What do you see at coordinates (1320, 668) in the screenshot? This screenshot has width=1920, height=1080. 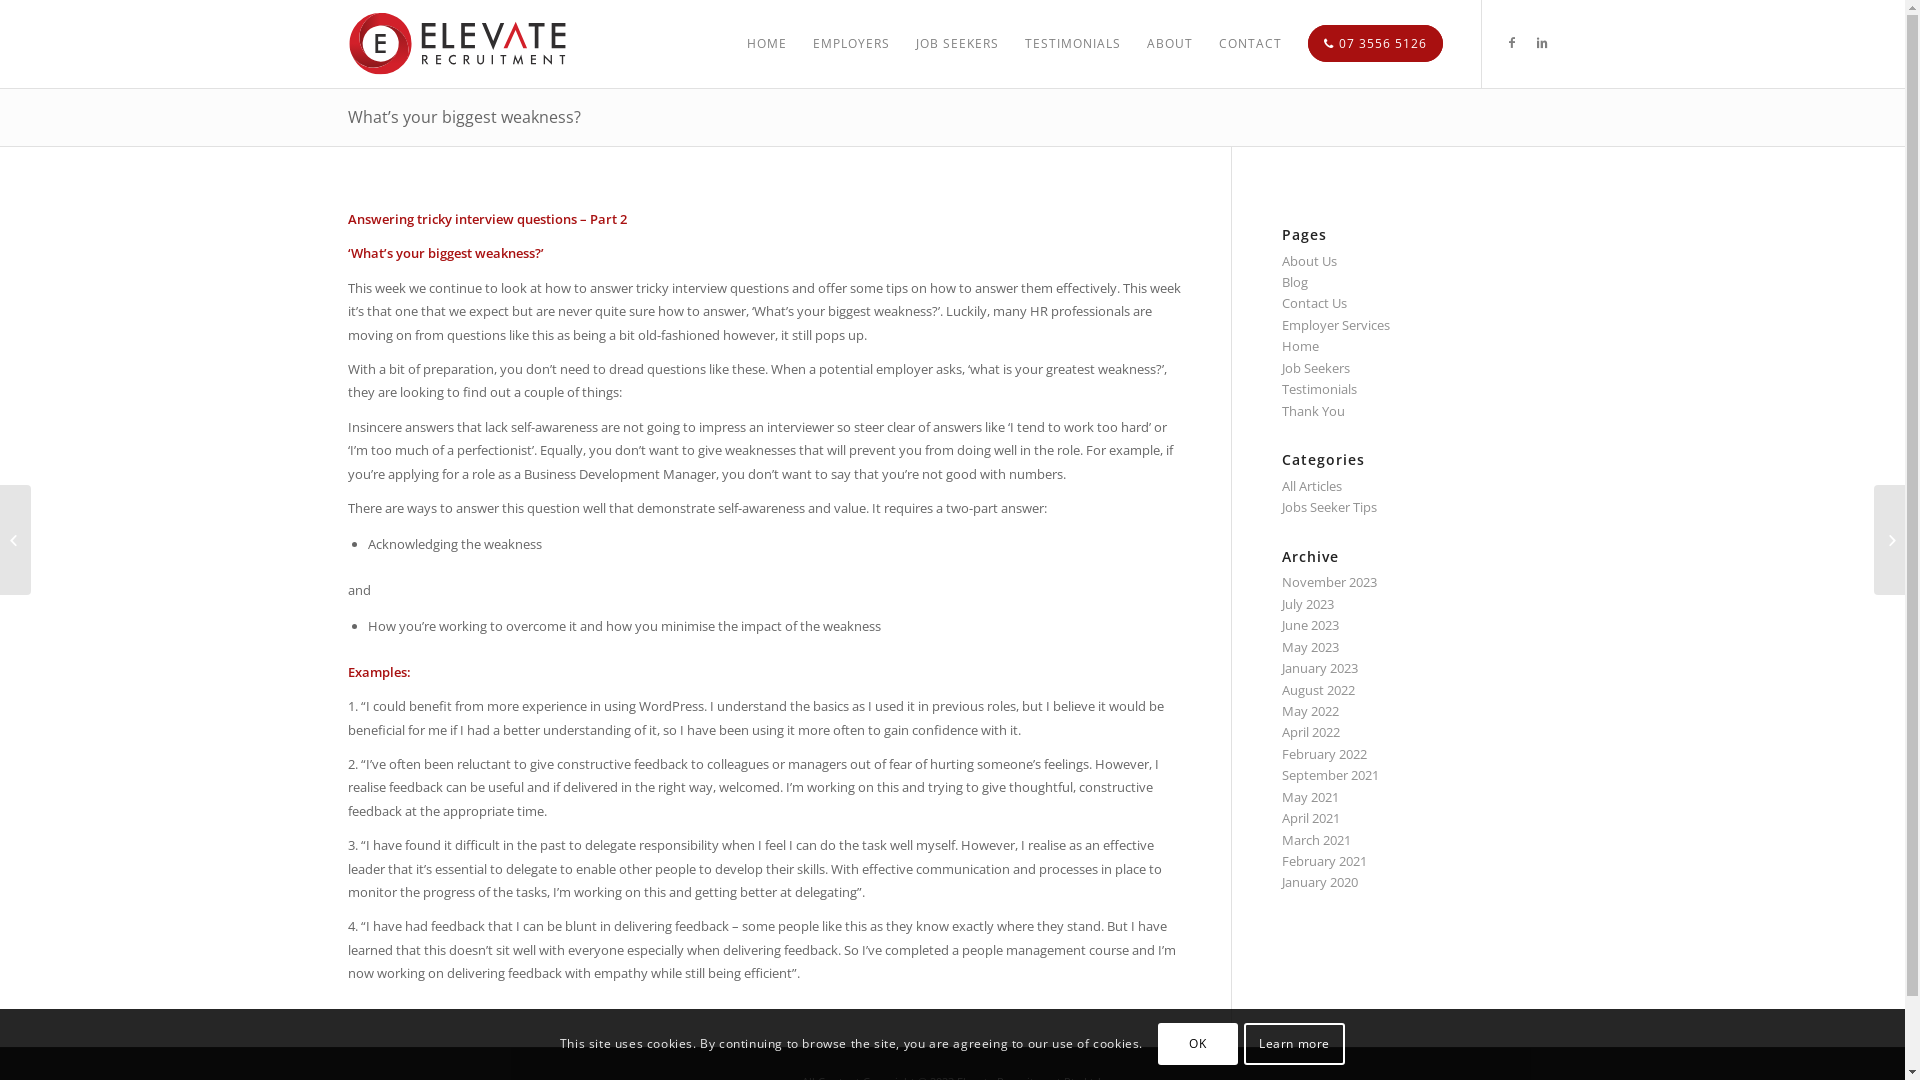 I see `January 2023` at bounding box center [1320, 668].